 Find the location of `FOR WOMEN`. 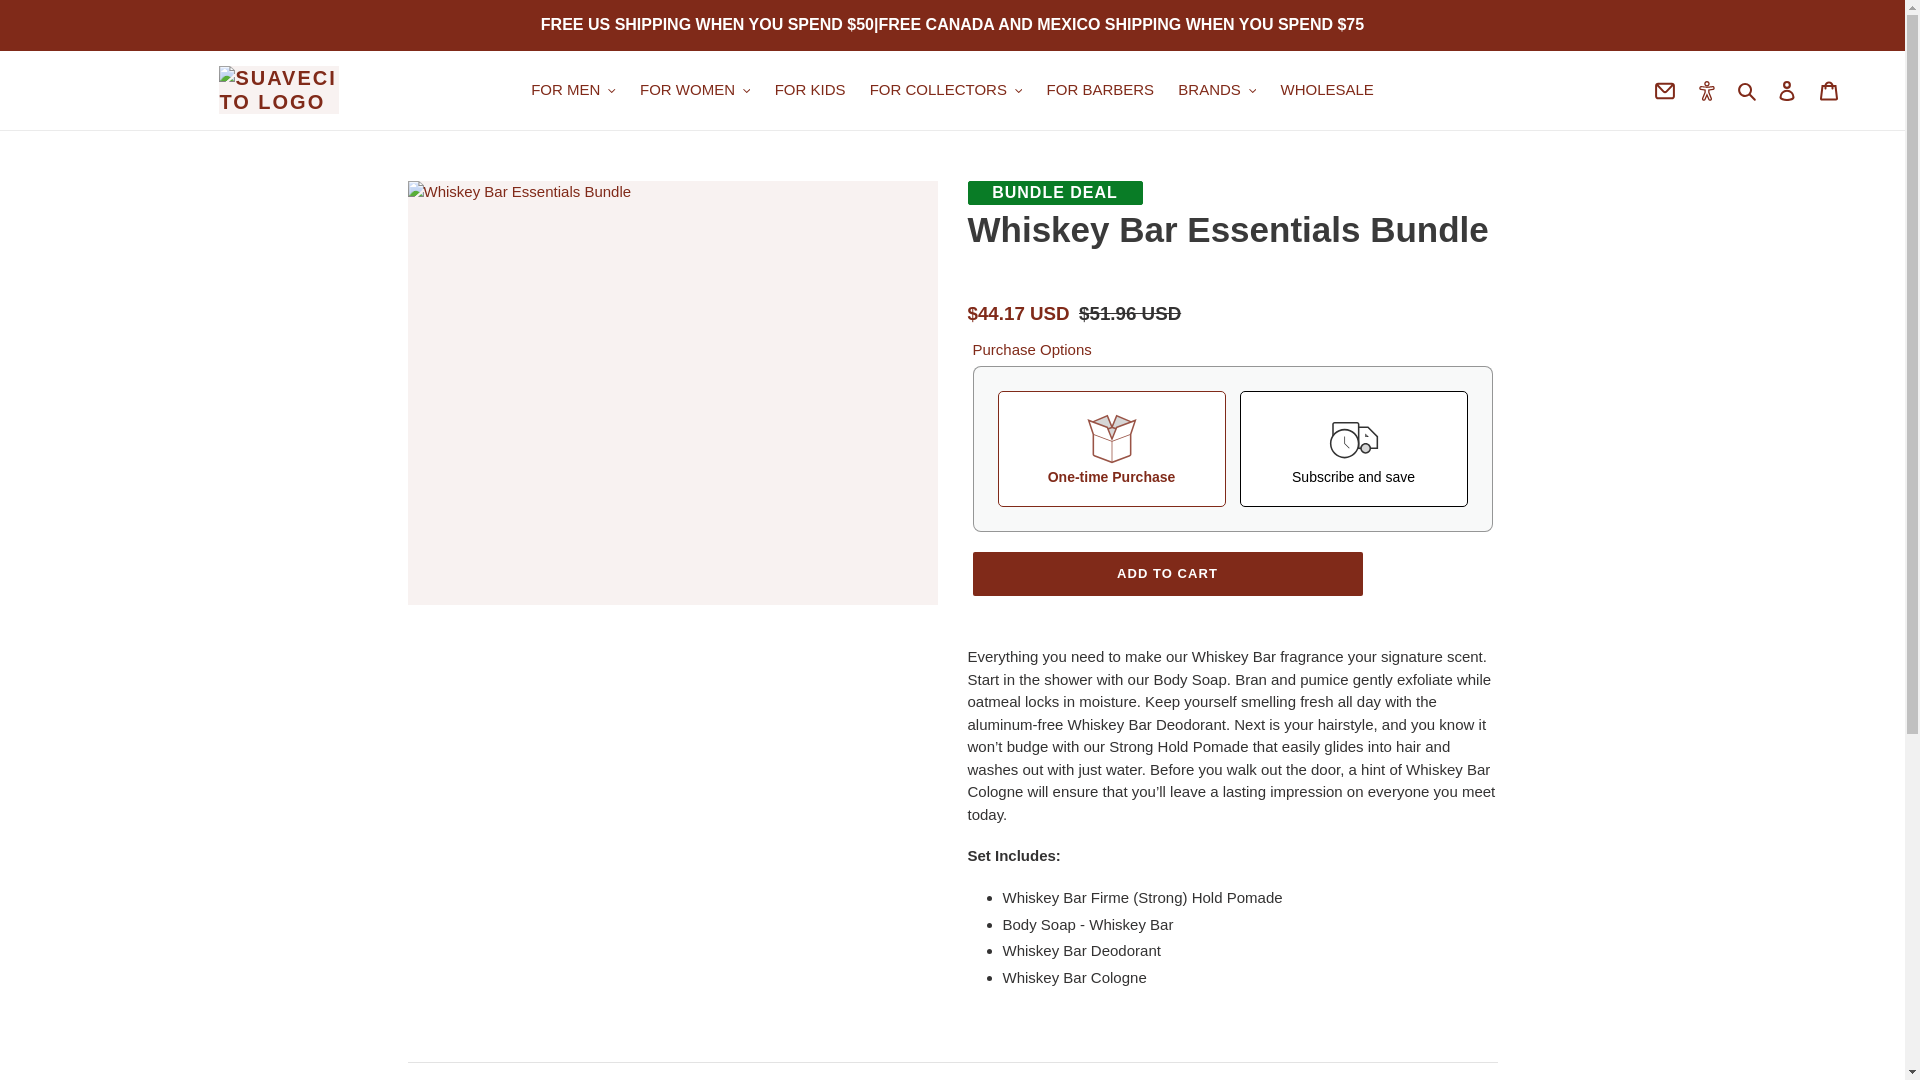

FOR WOMEN is located at coordinates (694, 90).